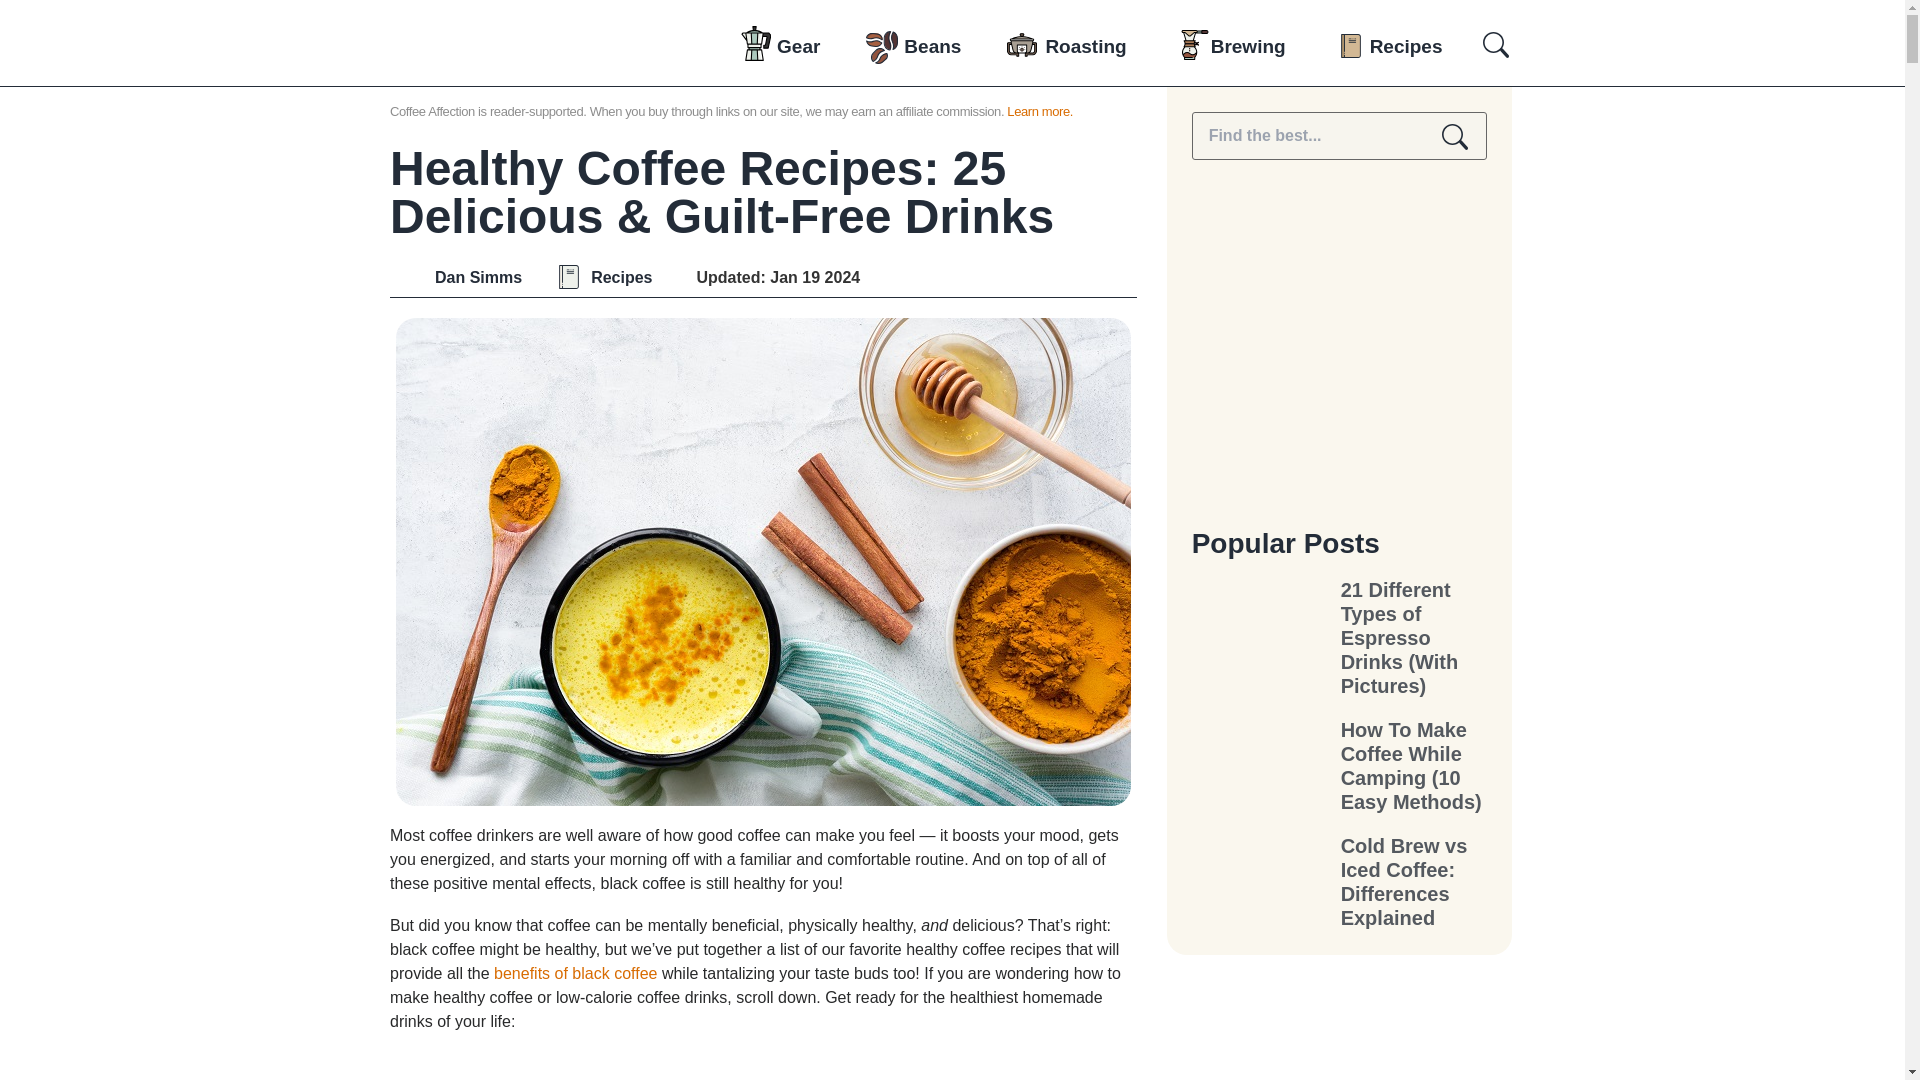 The height and width of the screenshot is (1080, 1920). What do you see at coordinates (932, 46) in the screenshot?
I see `Beans` at bounding box center [932, 46].